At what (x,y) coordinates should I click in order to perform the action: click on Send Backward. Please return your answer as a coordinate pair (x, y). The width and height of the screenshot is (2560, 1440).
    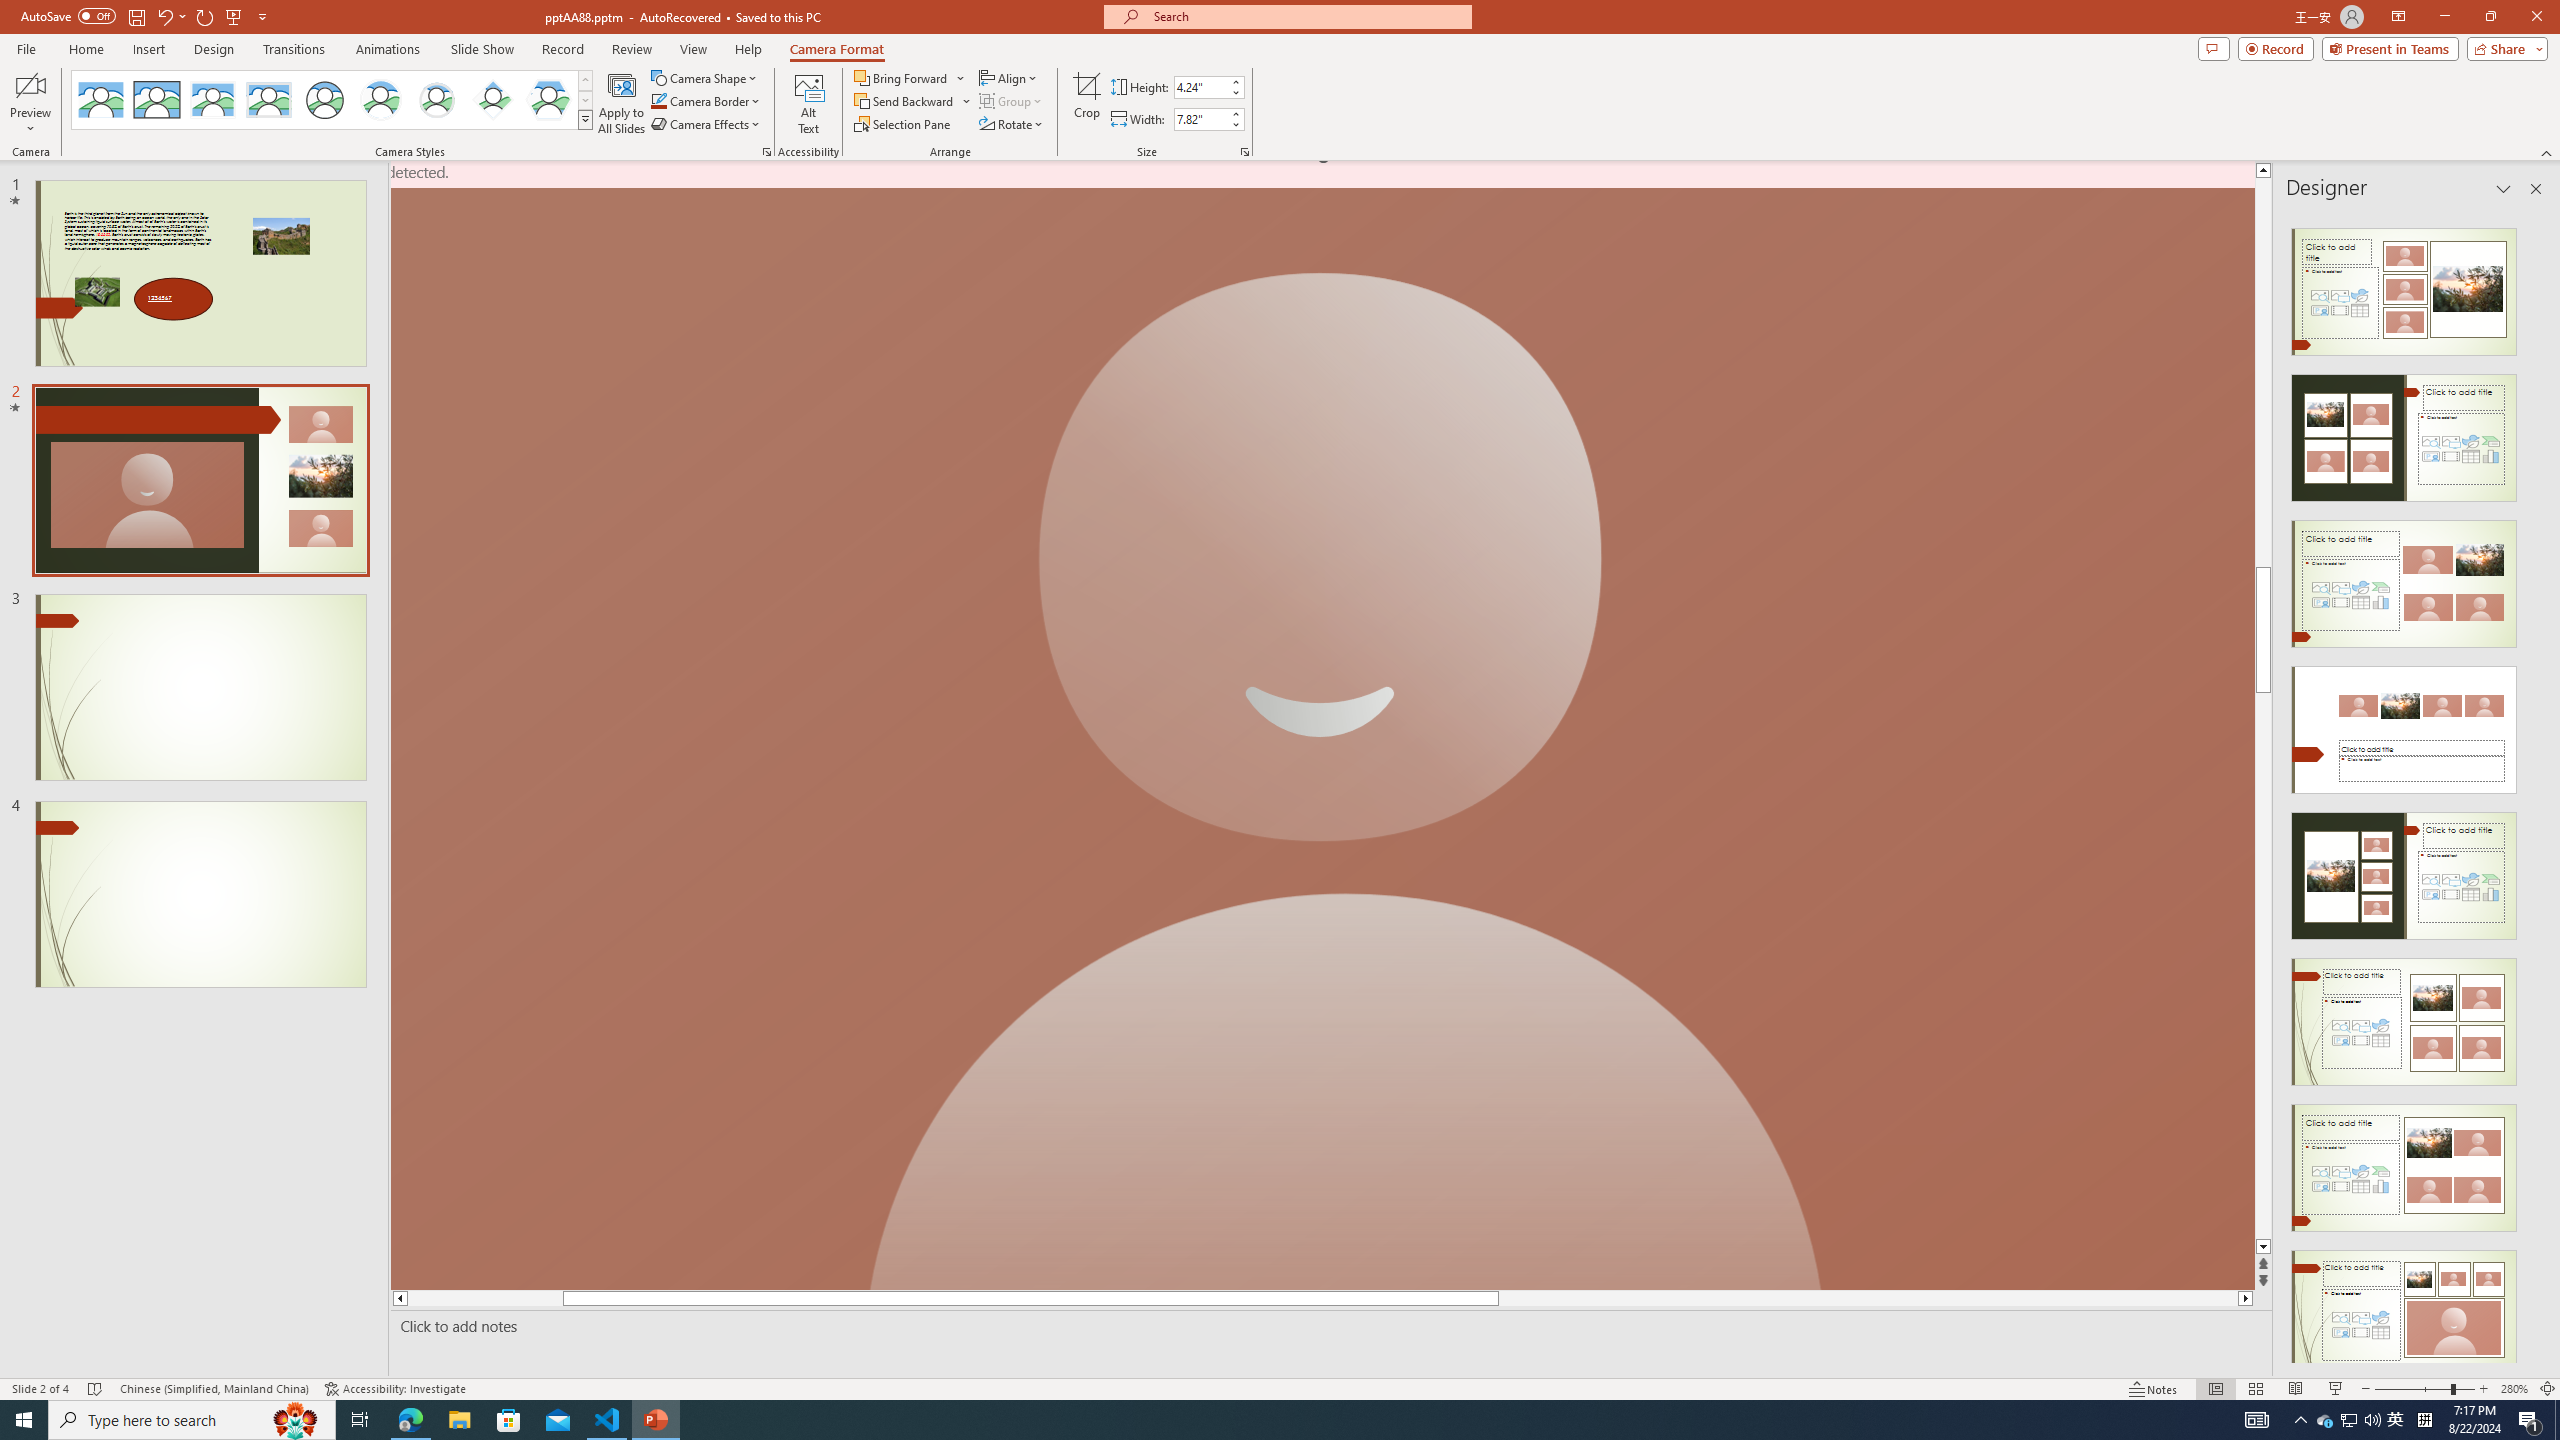
    Looking at the image, I should click on (912, 100).